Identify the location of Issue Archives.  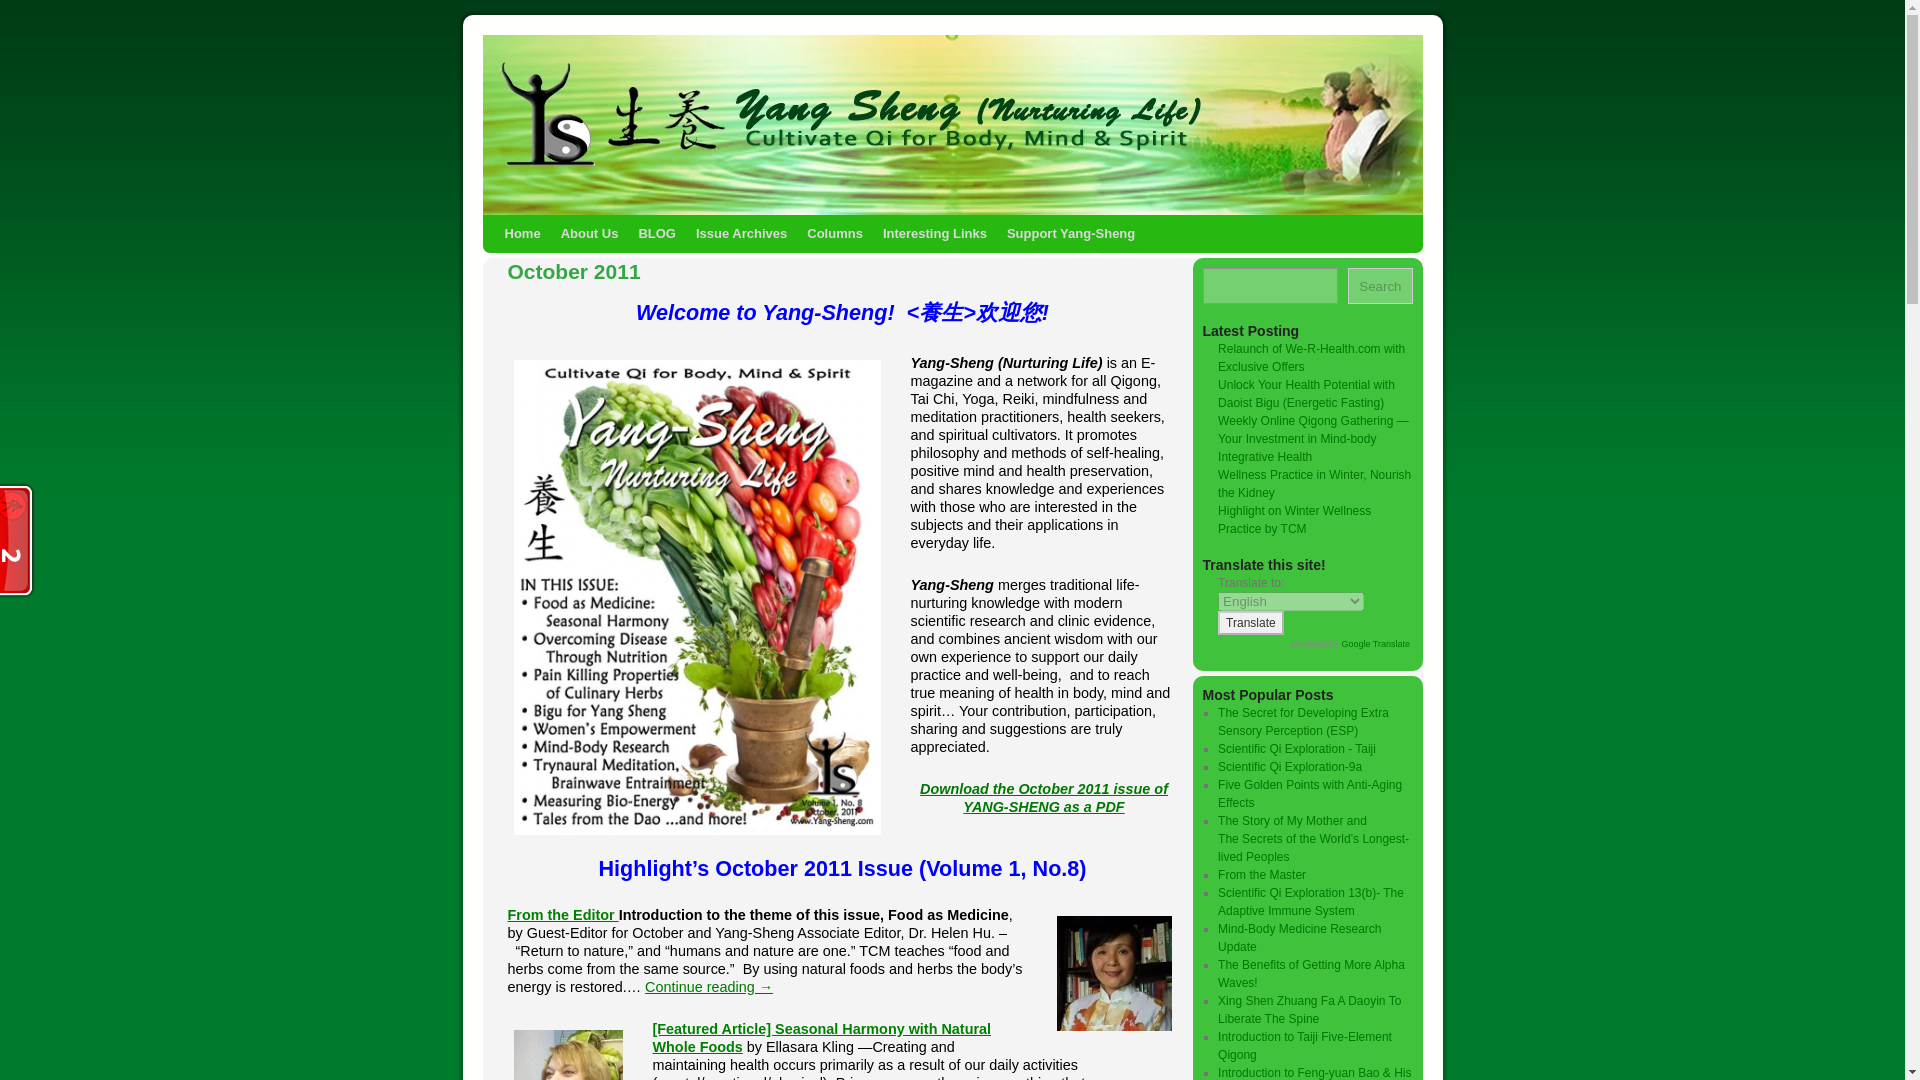
(740, 233).